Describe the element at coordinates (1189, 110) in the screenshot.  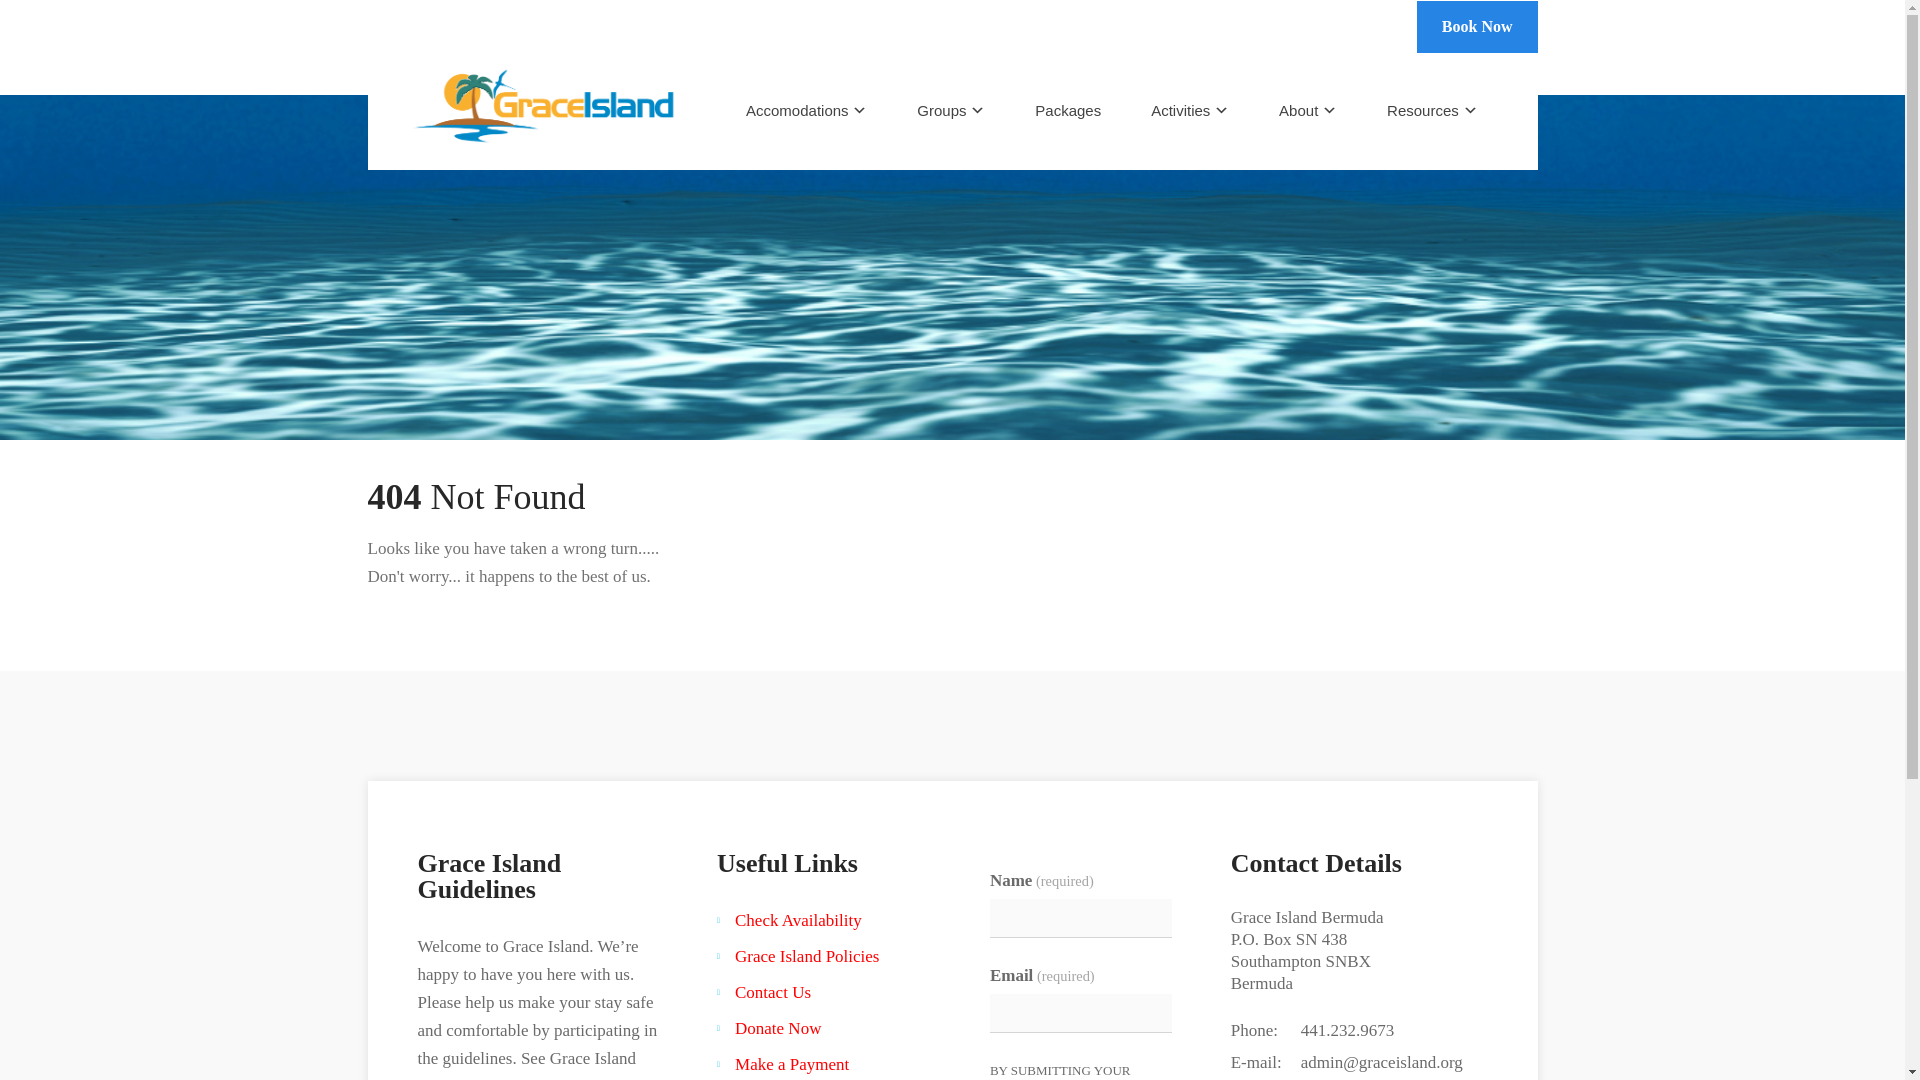
I see `Activities` at that location.